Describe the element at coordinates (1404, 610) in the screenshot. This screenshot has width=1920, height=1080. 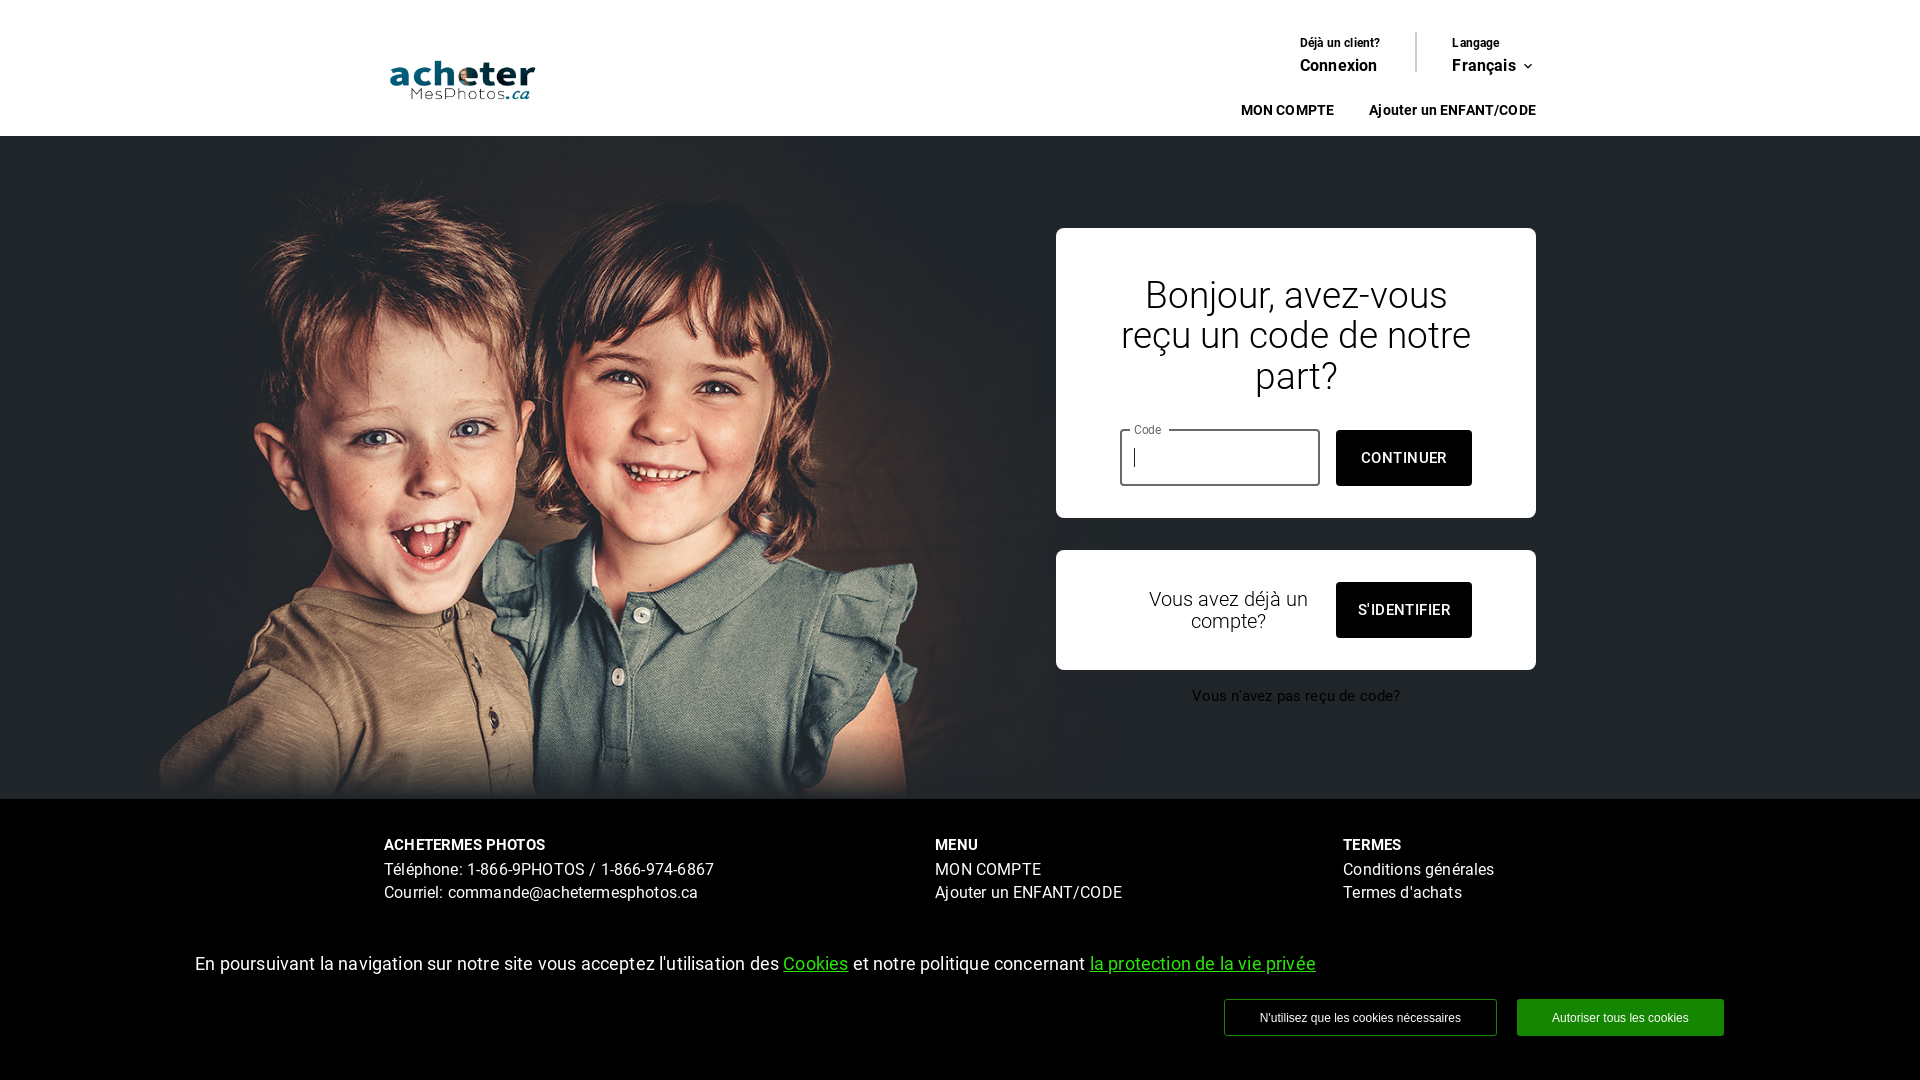
I see `S'IDENTIFIER` at that location.